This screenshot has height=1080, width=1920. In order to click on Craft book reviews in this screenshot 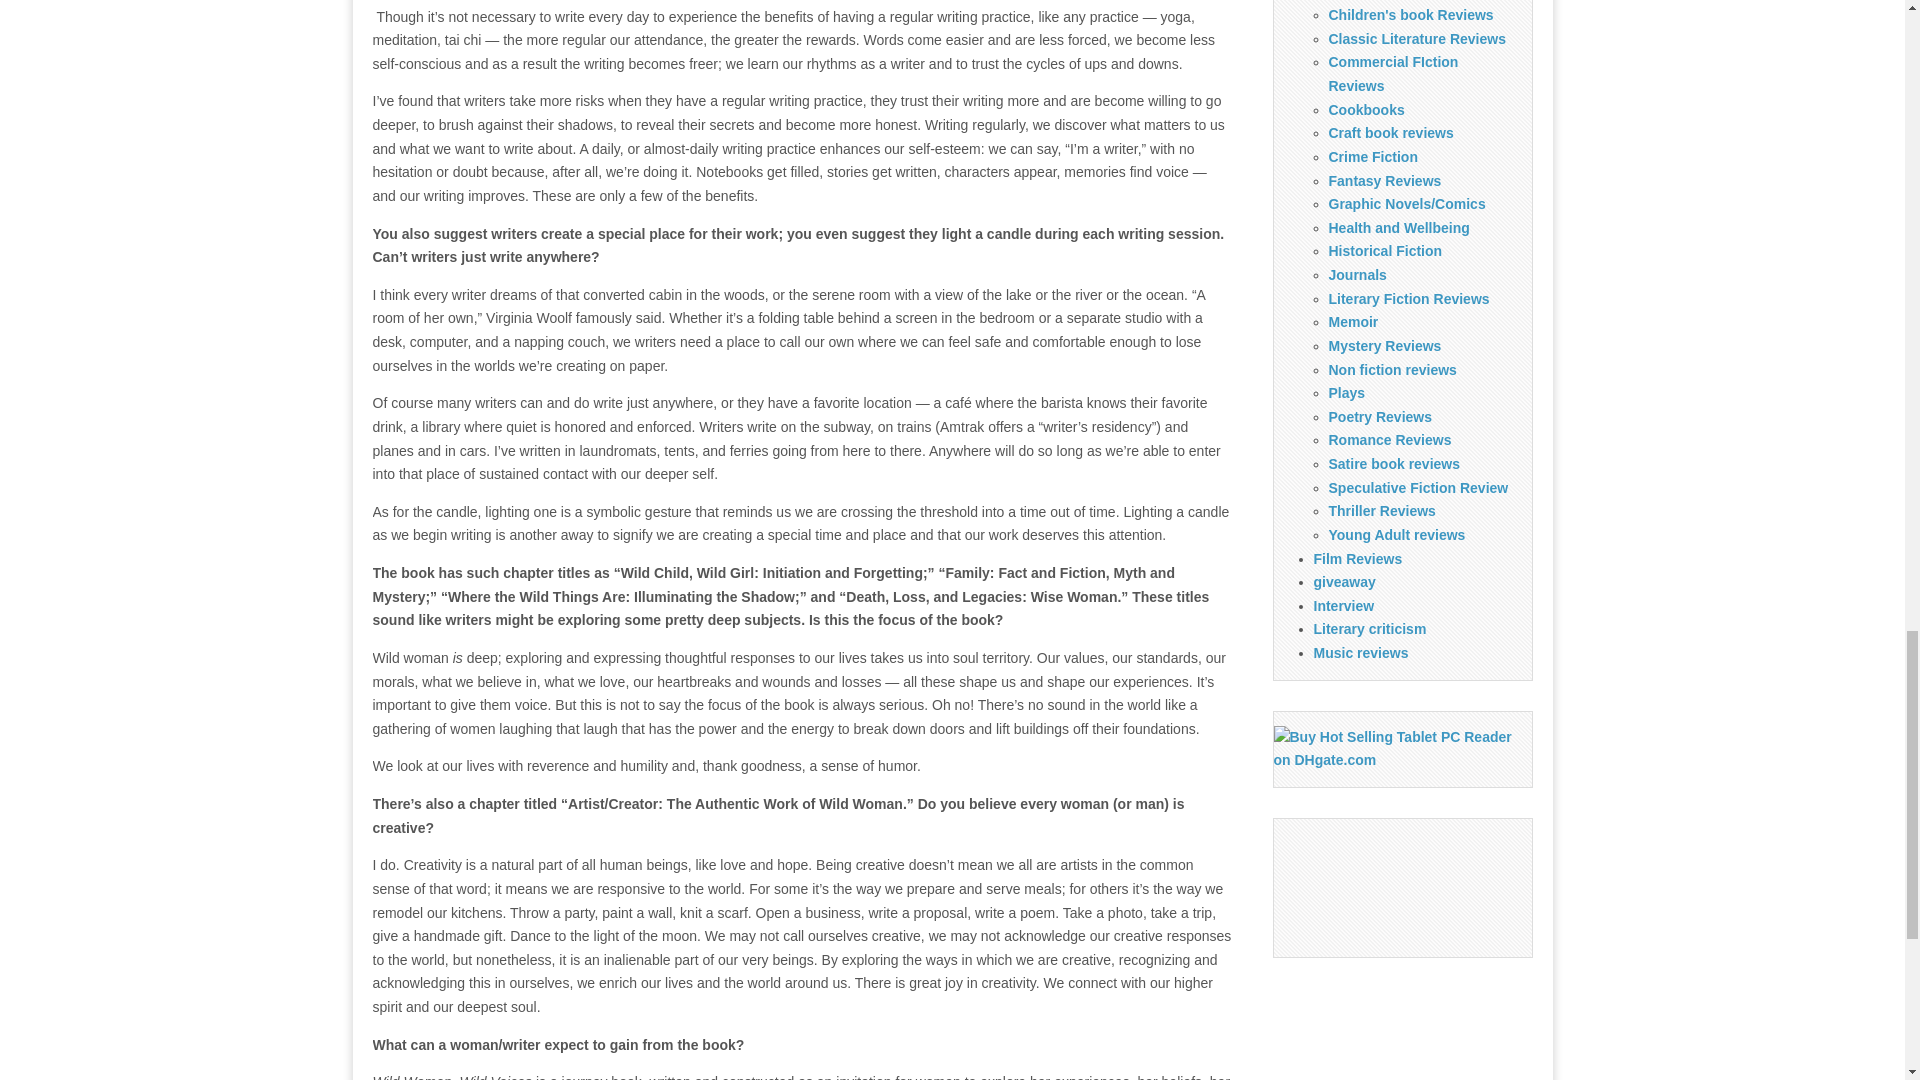, I will do `click(1390, 133)`.